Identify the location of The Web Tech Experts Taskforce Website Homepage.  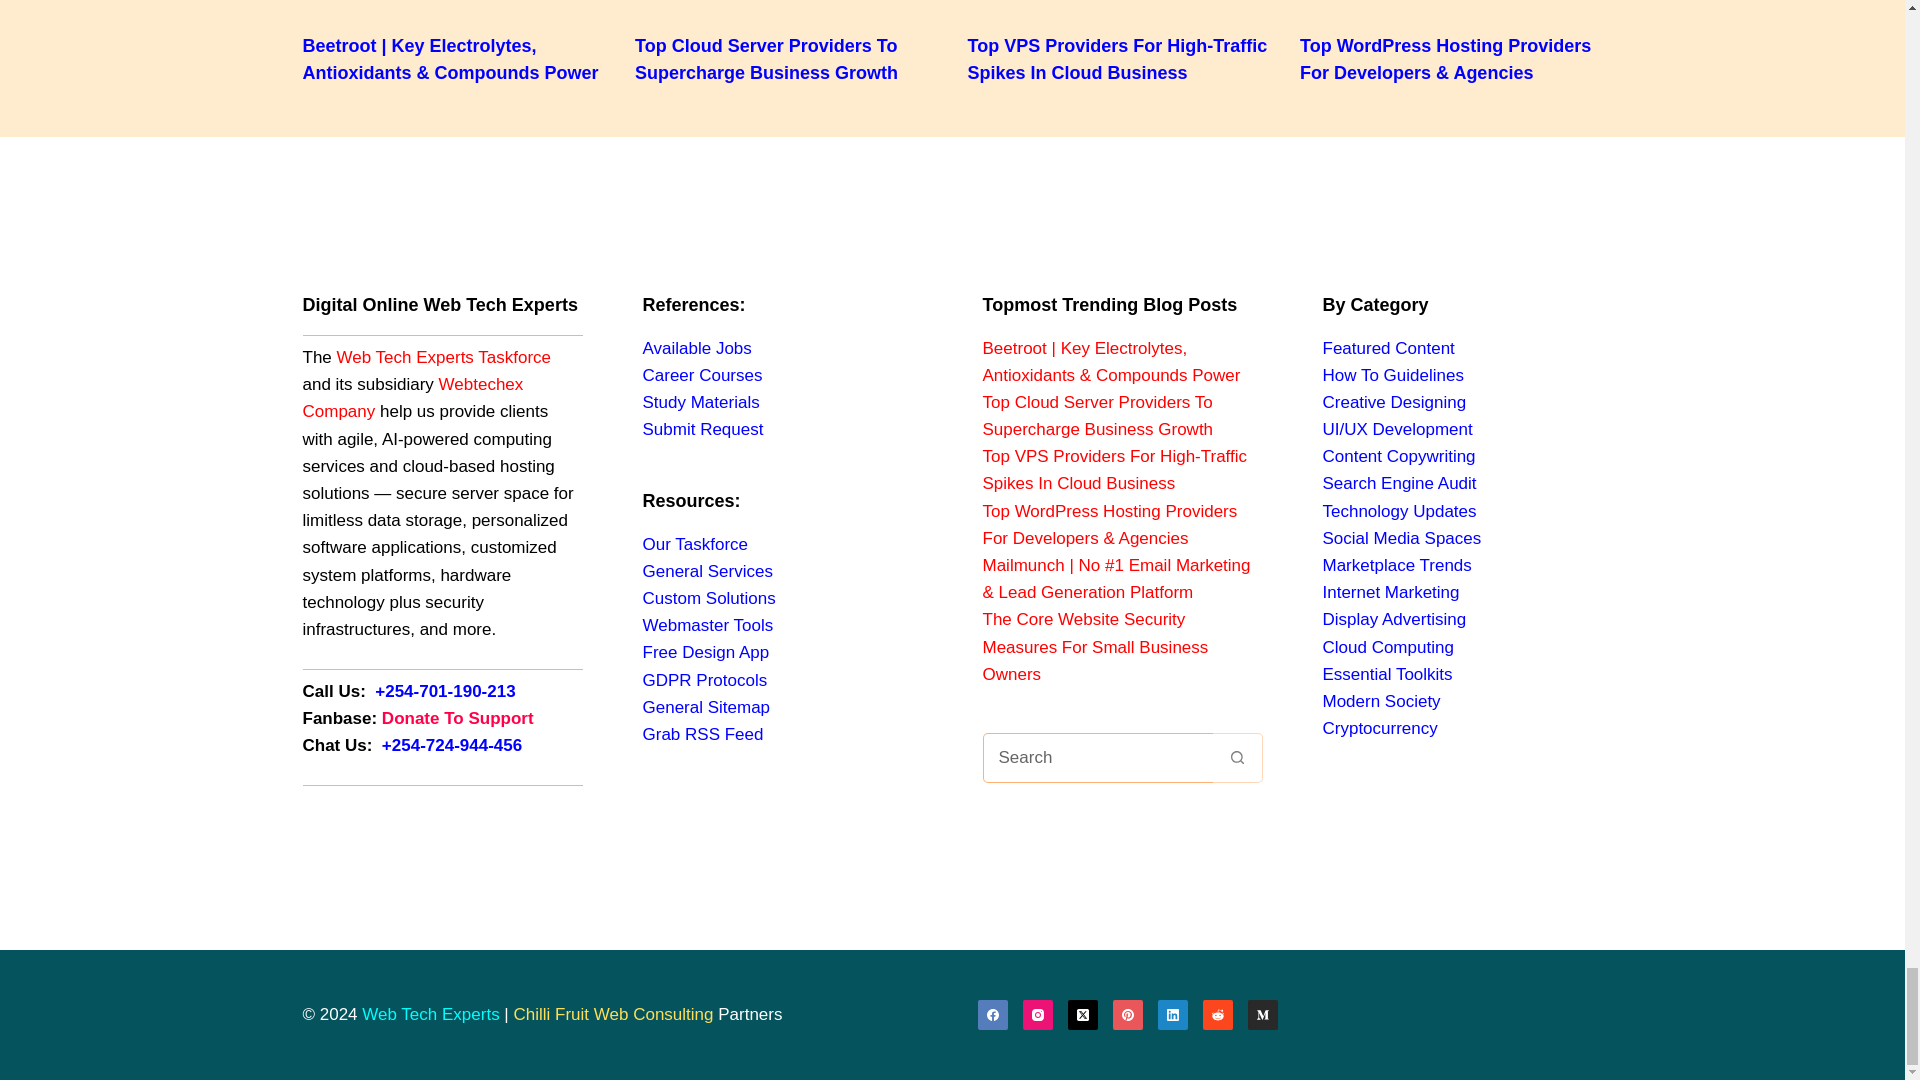
(430, 1014).